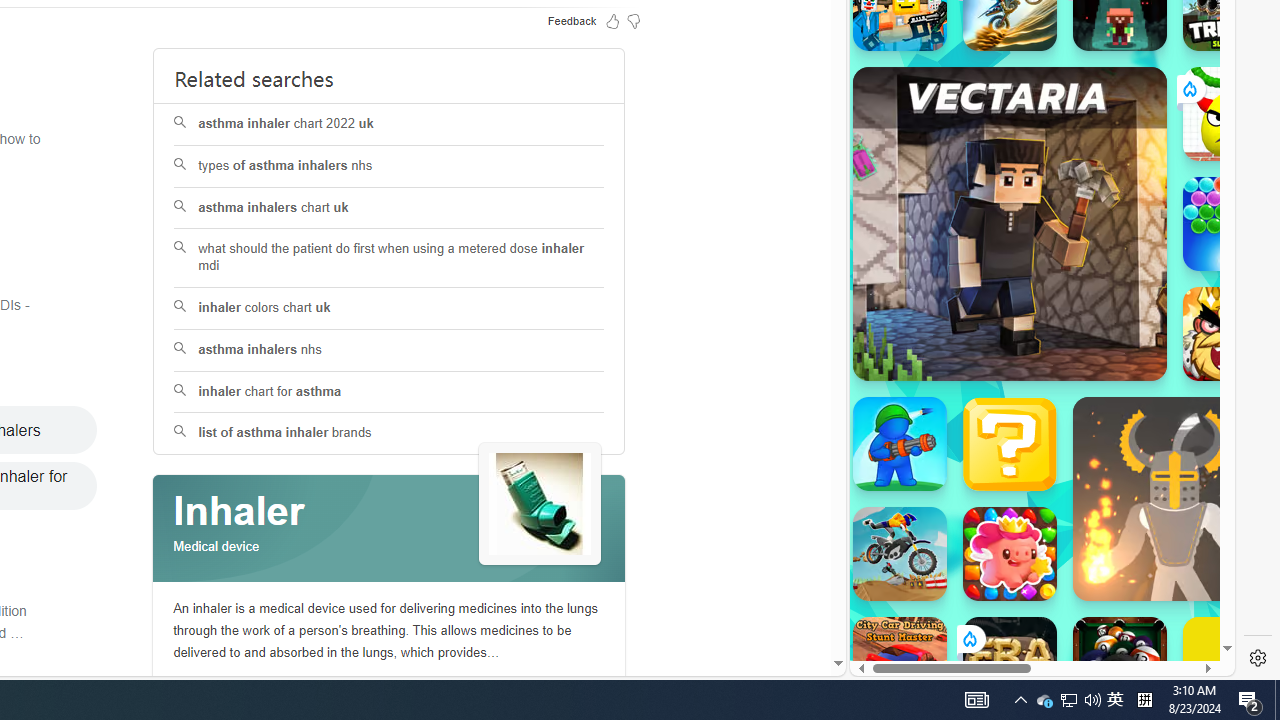 This screenshot has height=720, width=1280. Describe the element at coordinates (634, 20) in the screenshot. I see `Feedback Dislike` at that location.